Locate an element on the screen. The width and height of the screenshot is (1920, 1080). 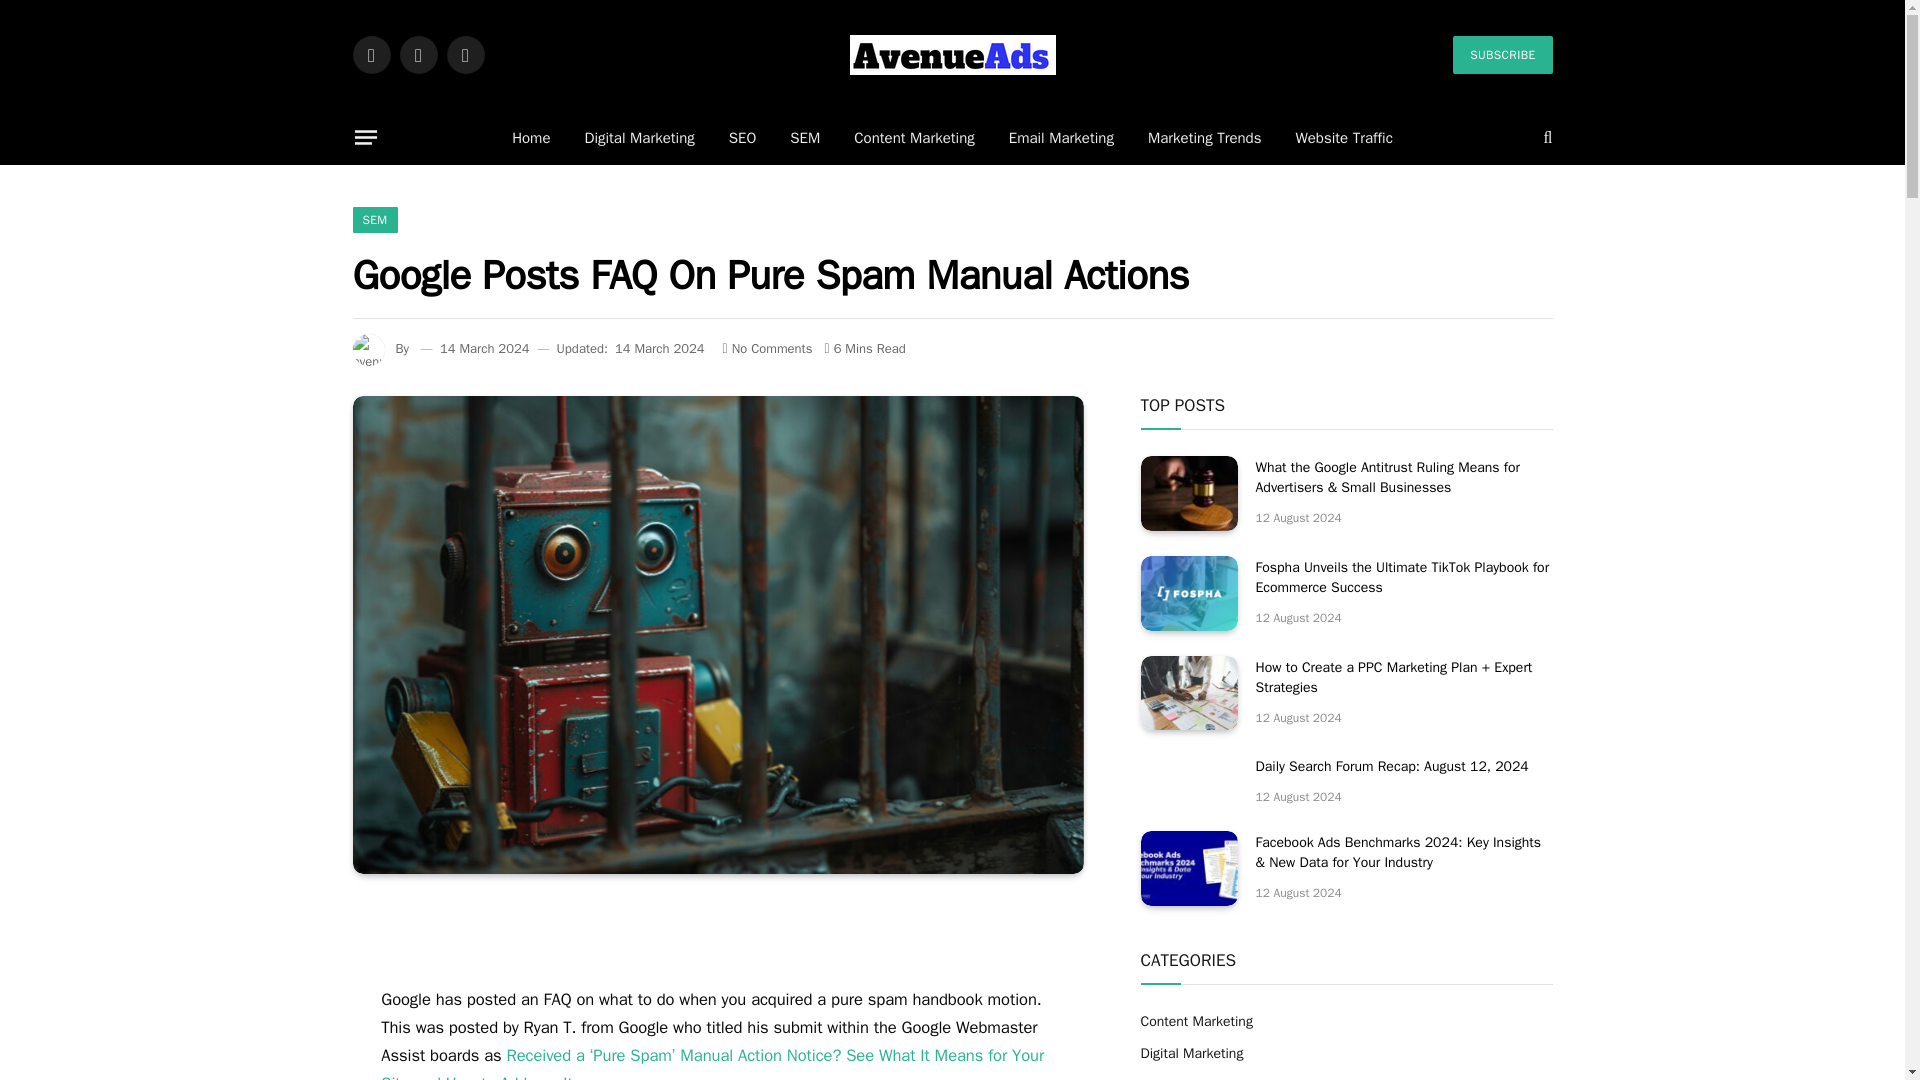
SEM is located at coordinates (805, 138).